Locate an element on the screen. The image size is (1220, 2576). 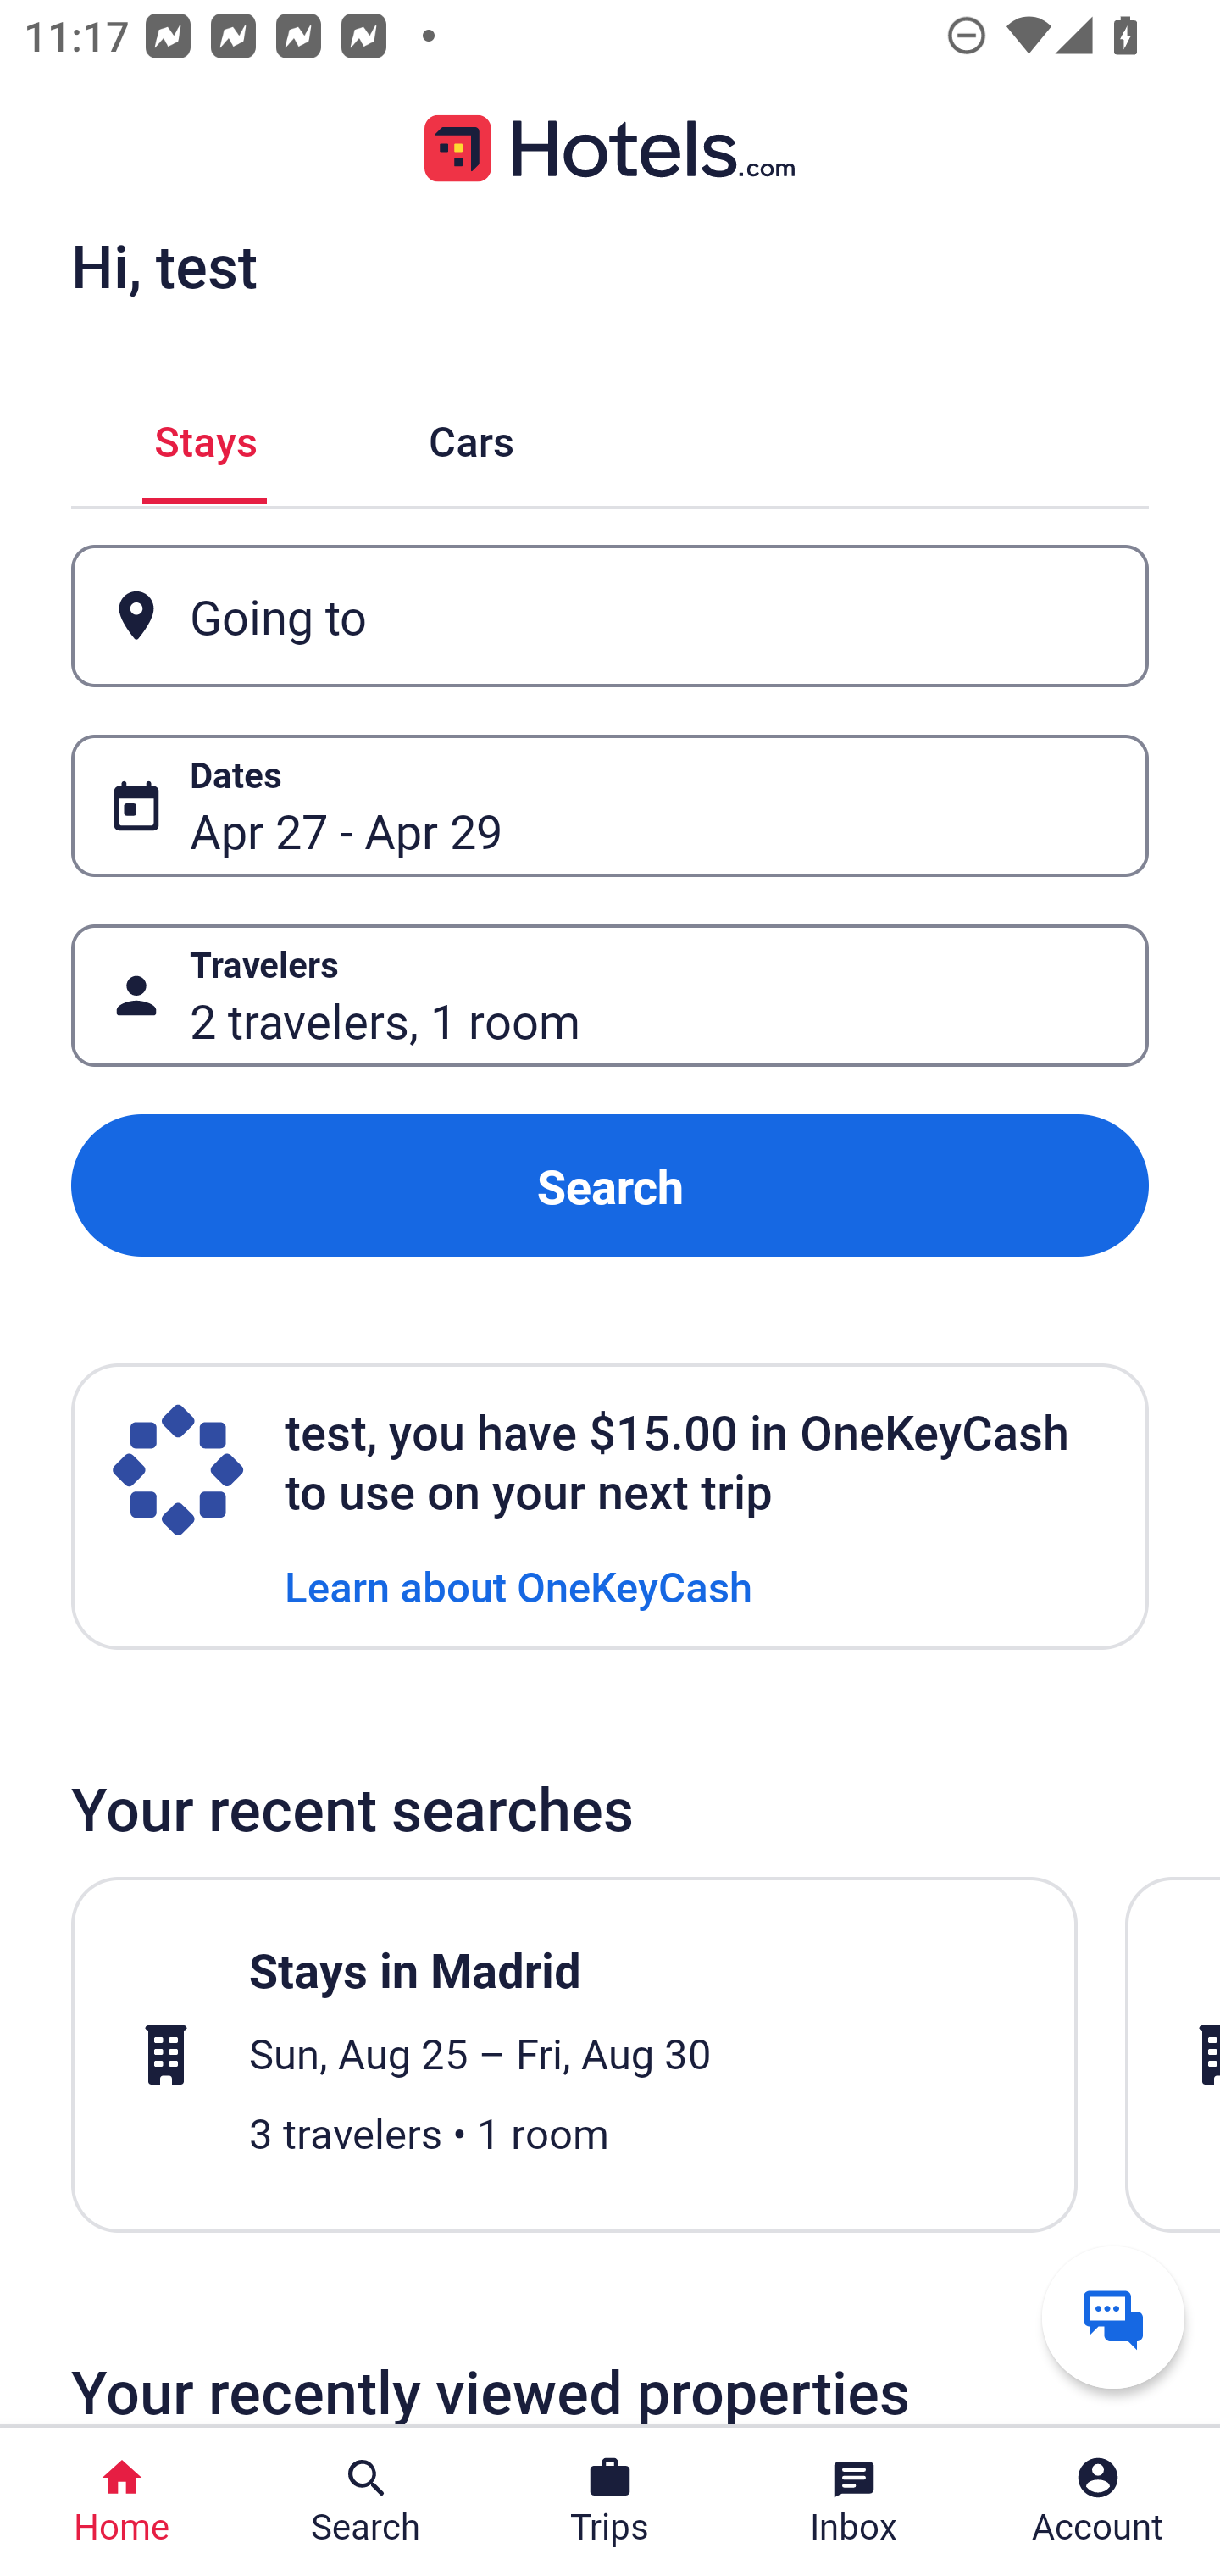
Trips Trips Button is located at coordinates (610, 2501).